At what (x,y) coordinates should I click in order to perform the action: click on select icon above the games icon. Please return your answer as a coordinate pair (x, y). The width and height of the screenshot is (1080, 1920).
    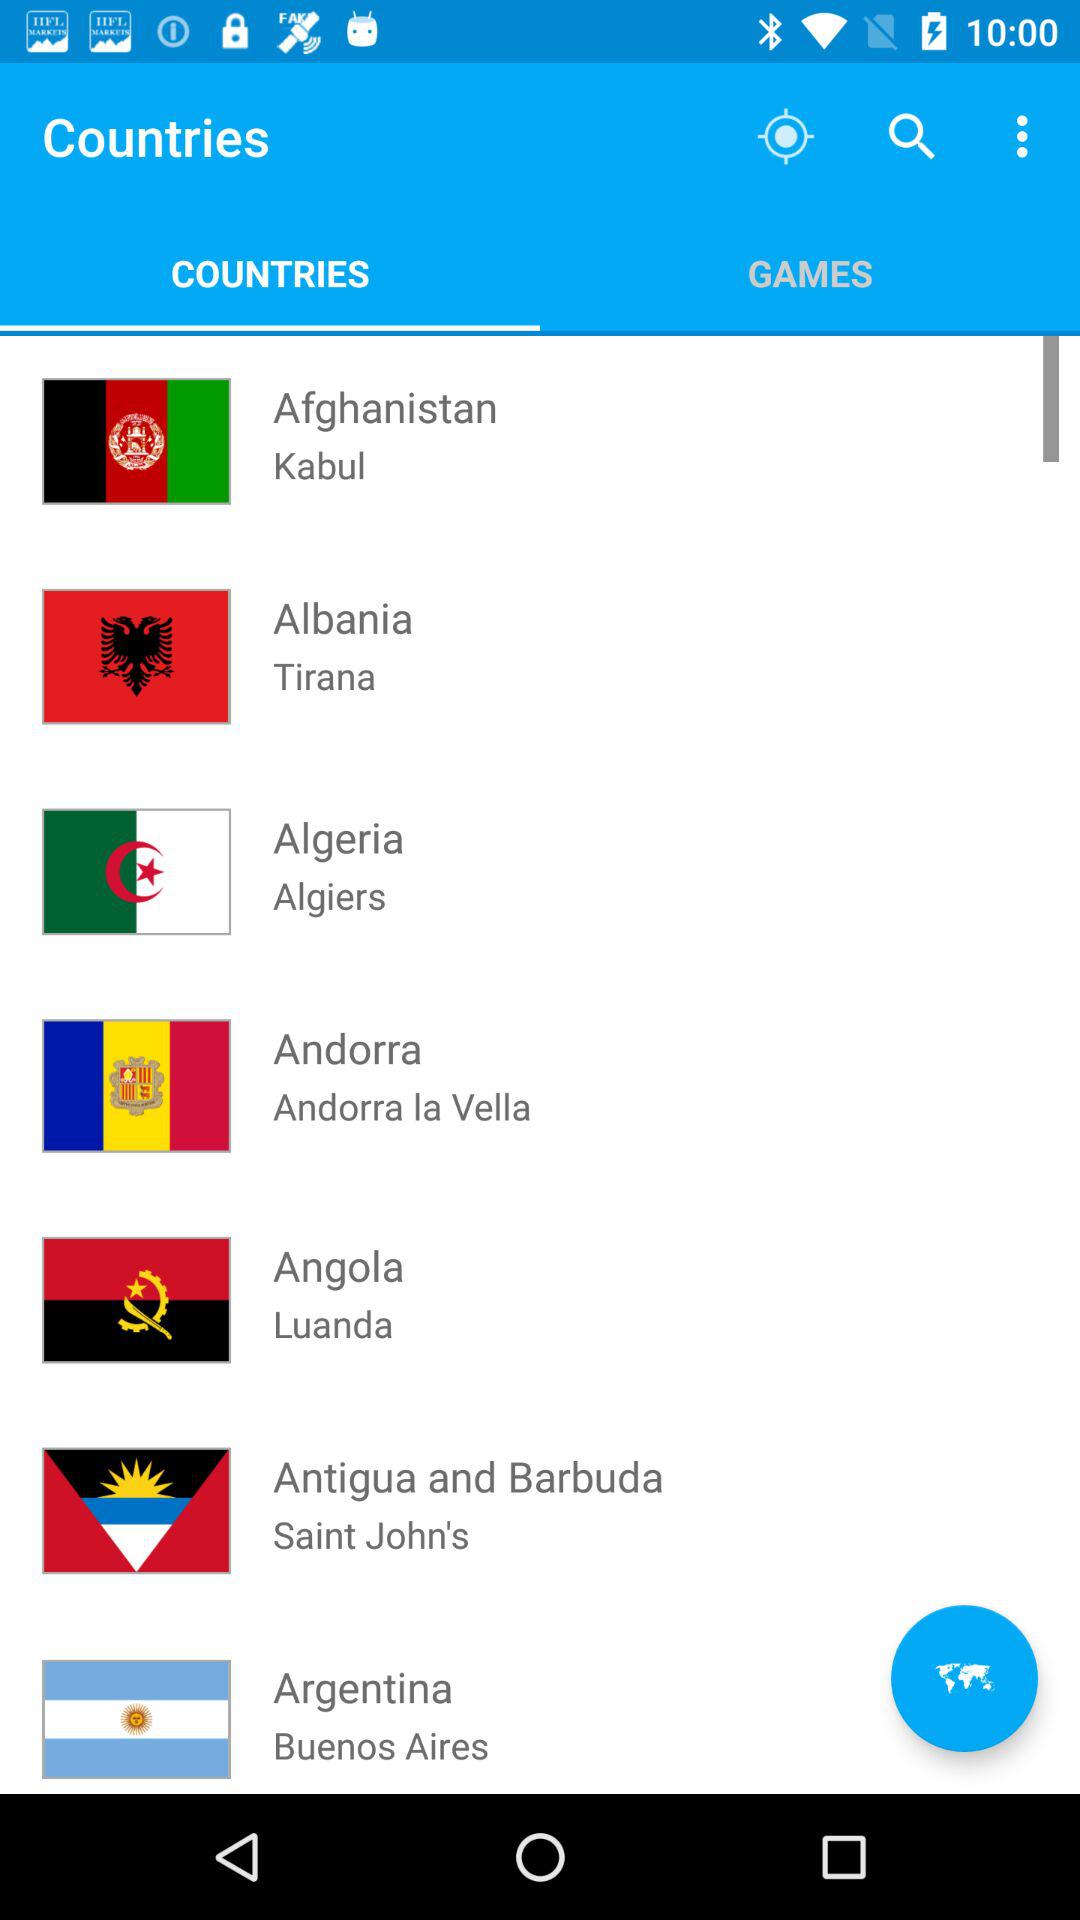
    Looking at the image, I should click on (912, 136).